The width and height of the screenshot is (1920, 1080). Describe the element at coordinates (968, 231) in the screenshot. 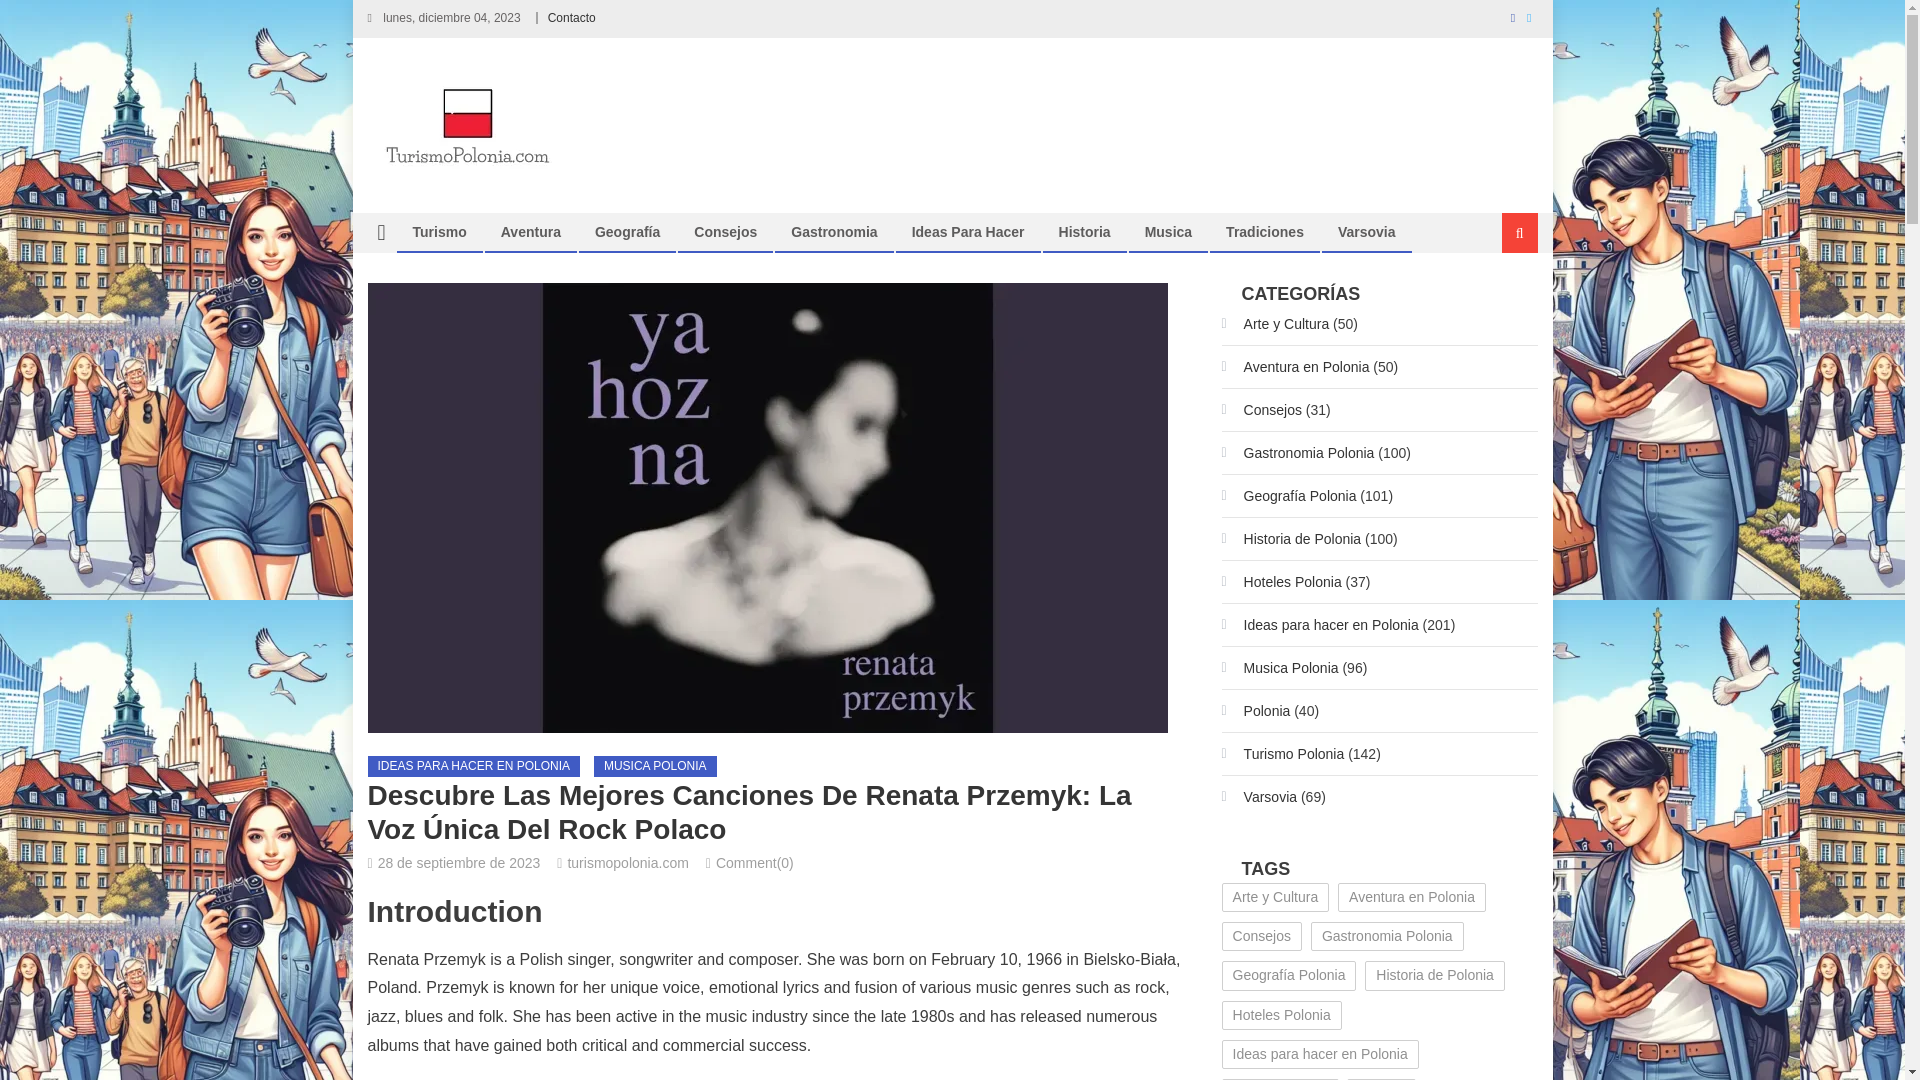

I see `Ideas Para Hacer` at that location.